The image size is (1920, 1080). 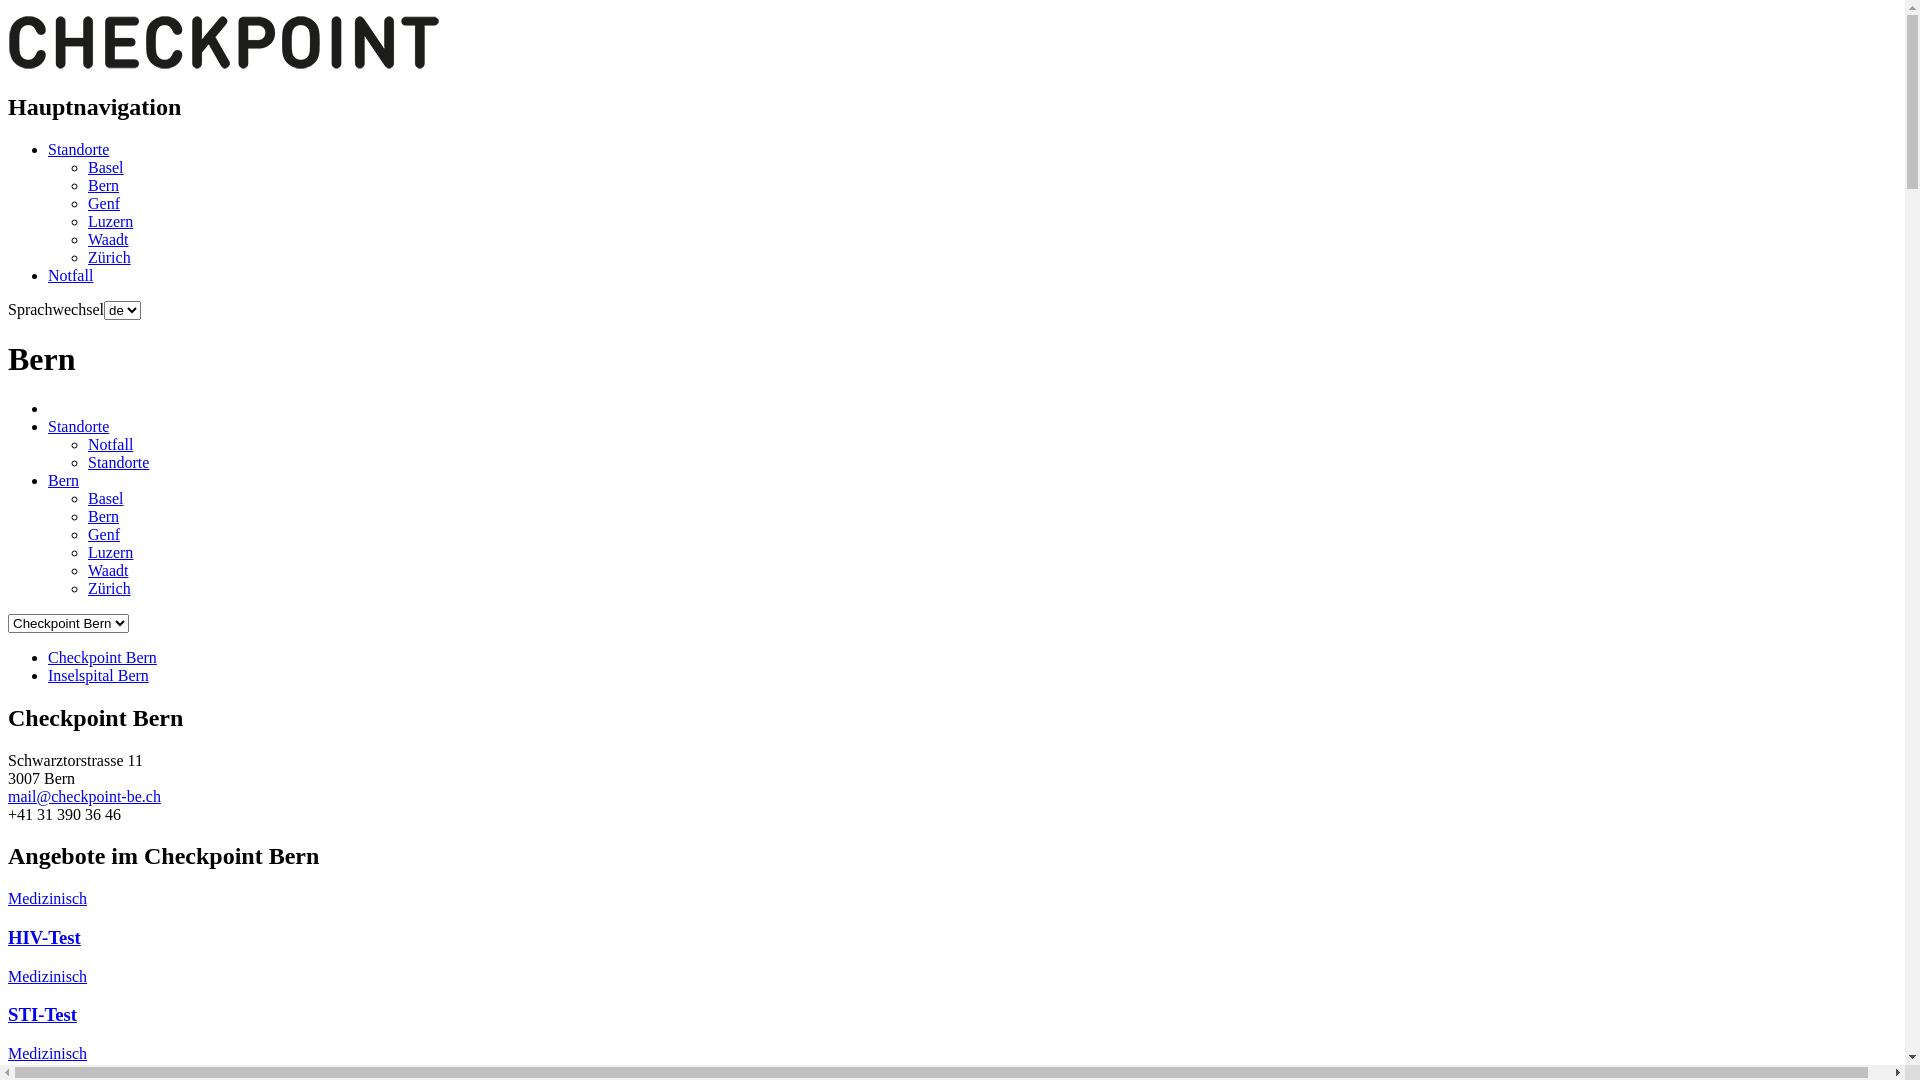 I want to click on mail@checkpoint-be.ch, so click(x=84, y=796).